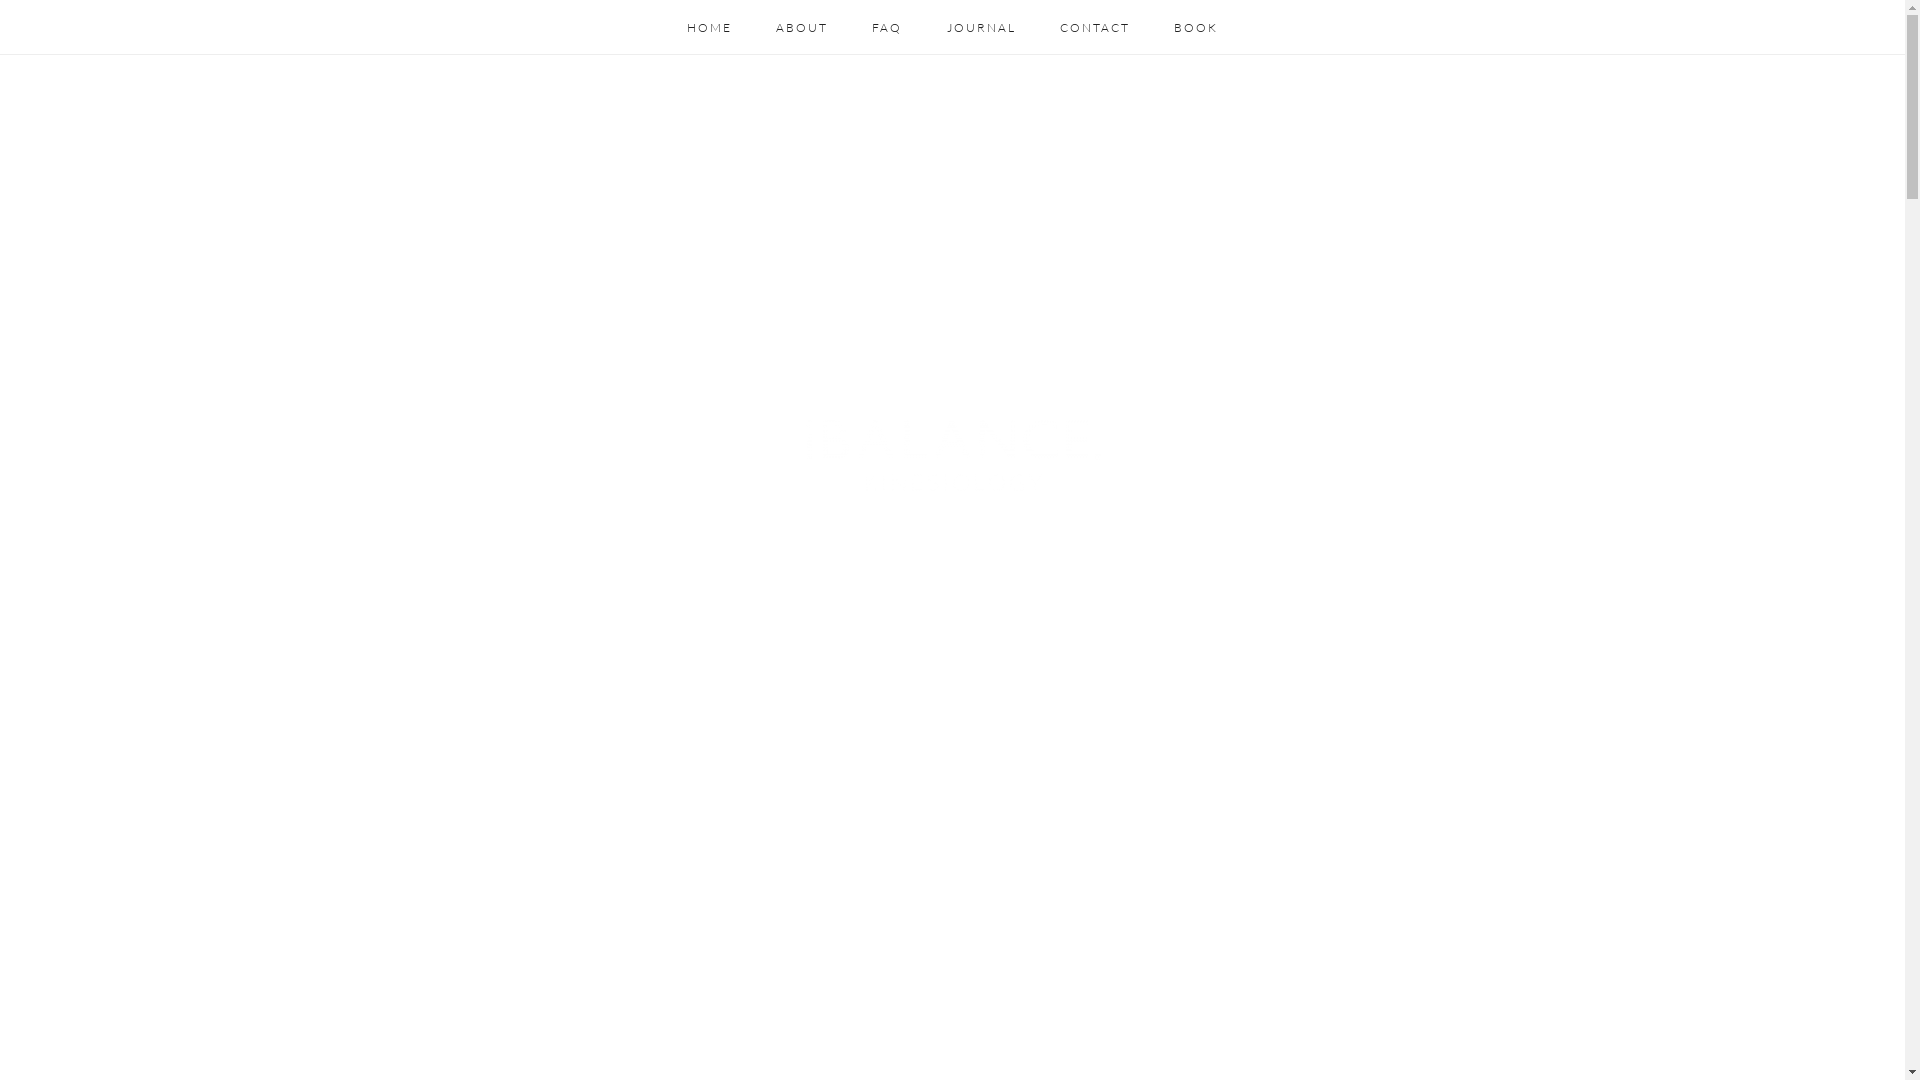 The height and width of the screenshot is (1080, 1920). Describe the element at coordinates (887, 28) in the screenshot. I see `FAQ` at that location.